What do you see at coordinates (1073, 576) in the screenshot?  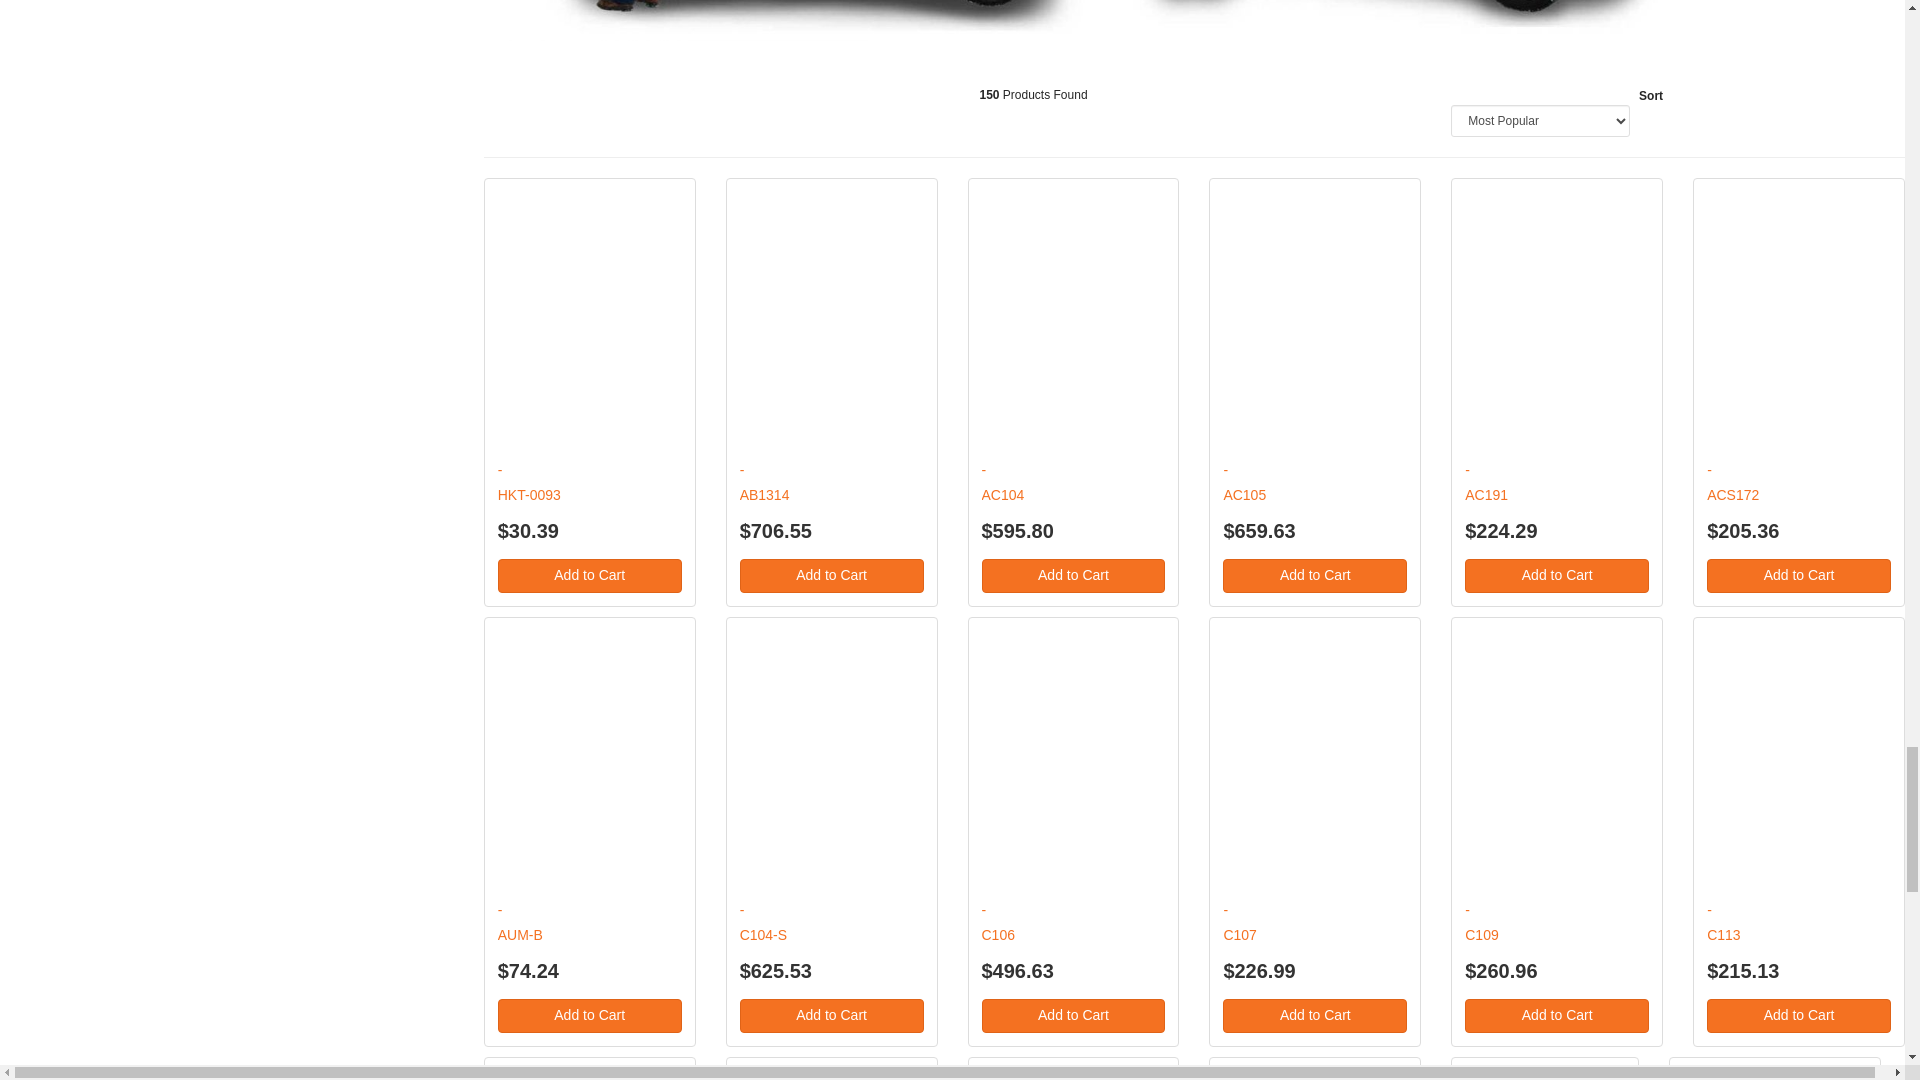 I see `Add  to Cart` at bounding box center [1073, 576].